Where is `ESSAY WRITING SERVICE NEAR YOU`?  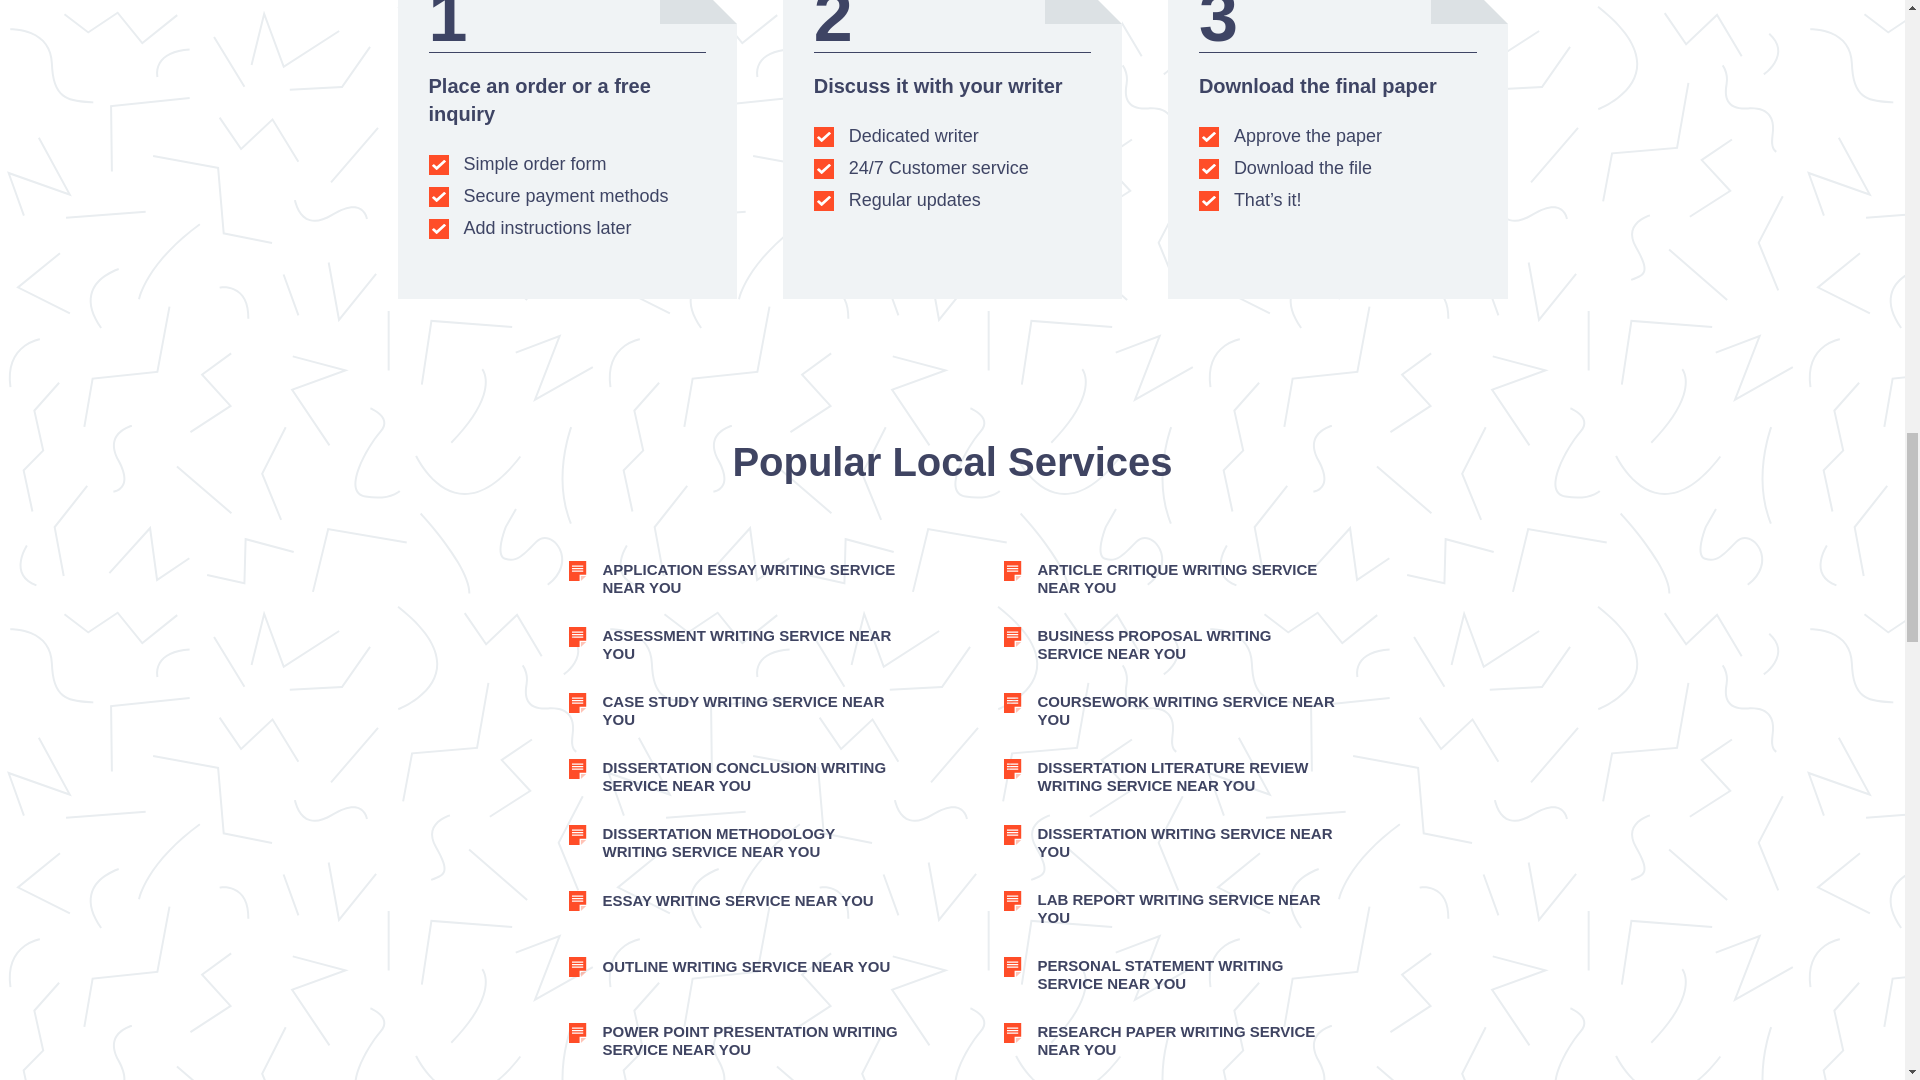
ESSAY WRITING SERVICE NEAR YOU is located at coordinates (735, 900).